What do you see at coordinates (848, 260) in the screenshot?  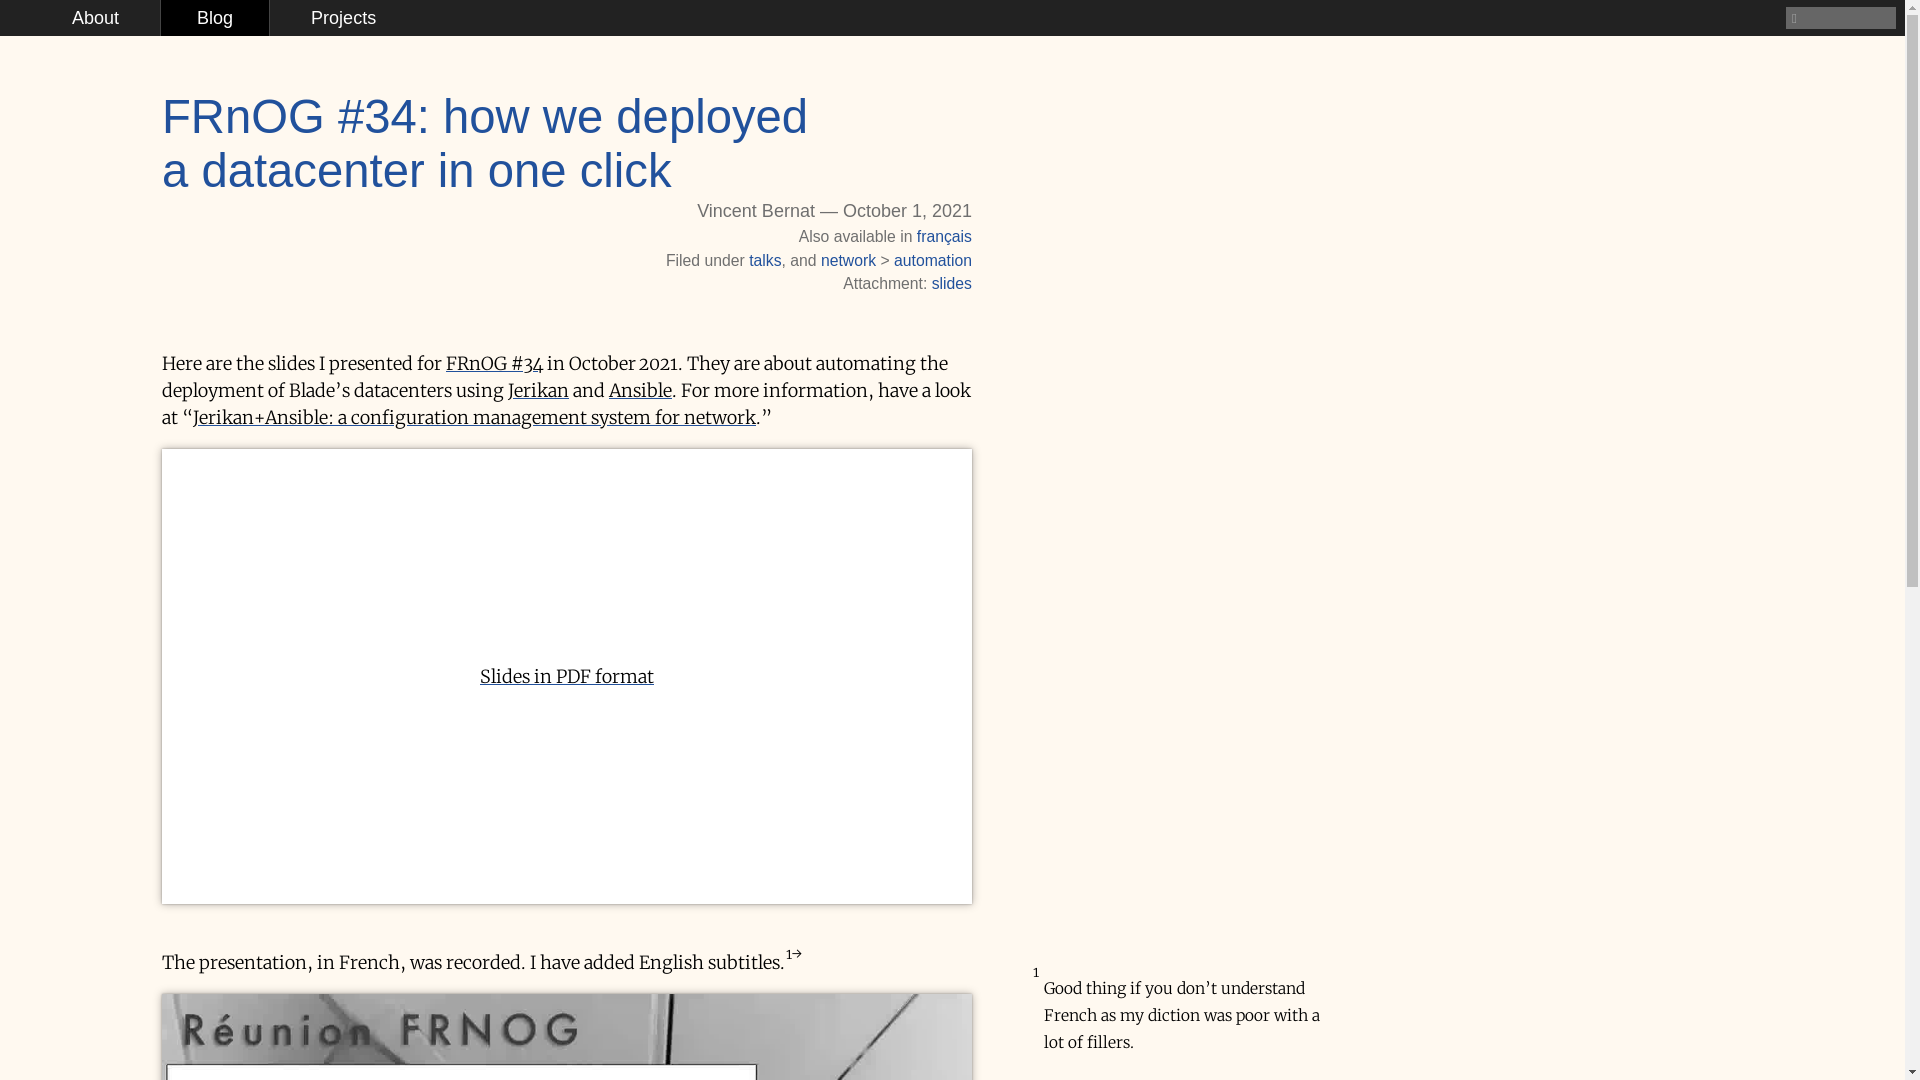 I see `network` at bounding box center [848, 260].